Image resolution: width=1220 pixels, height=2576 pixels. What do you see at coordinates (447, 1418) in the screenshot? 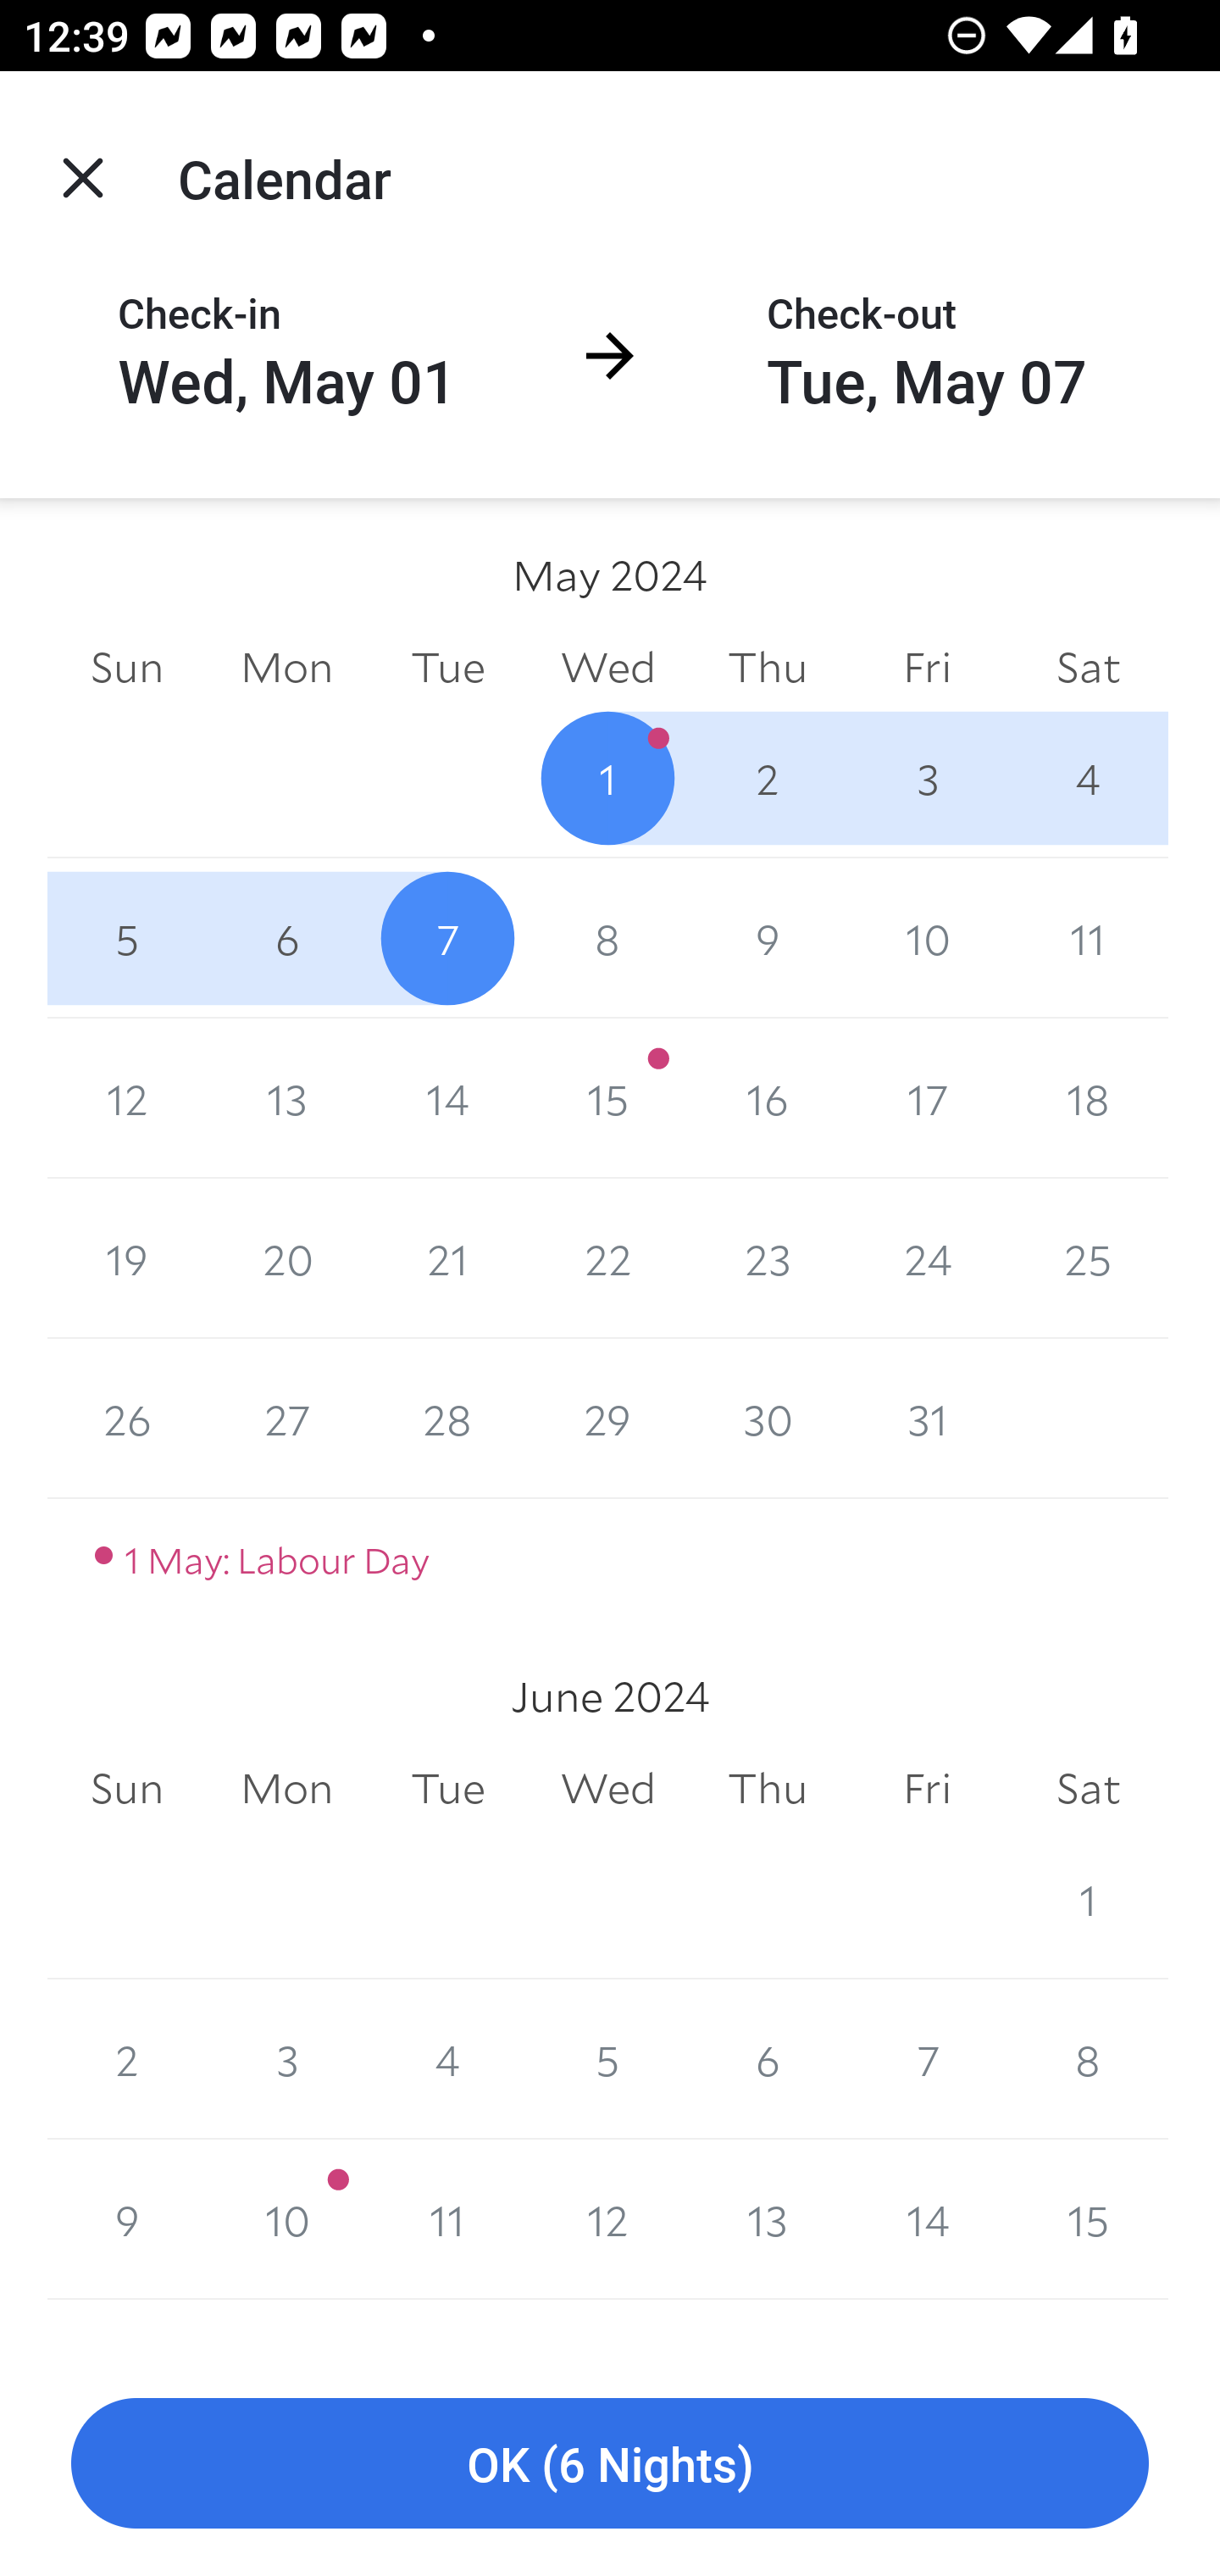
I see `28 28 May 2024` at bounding box center [447, 1418].